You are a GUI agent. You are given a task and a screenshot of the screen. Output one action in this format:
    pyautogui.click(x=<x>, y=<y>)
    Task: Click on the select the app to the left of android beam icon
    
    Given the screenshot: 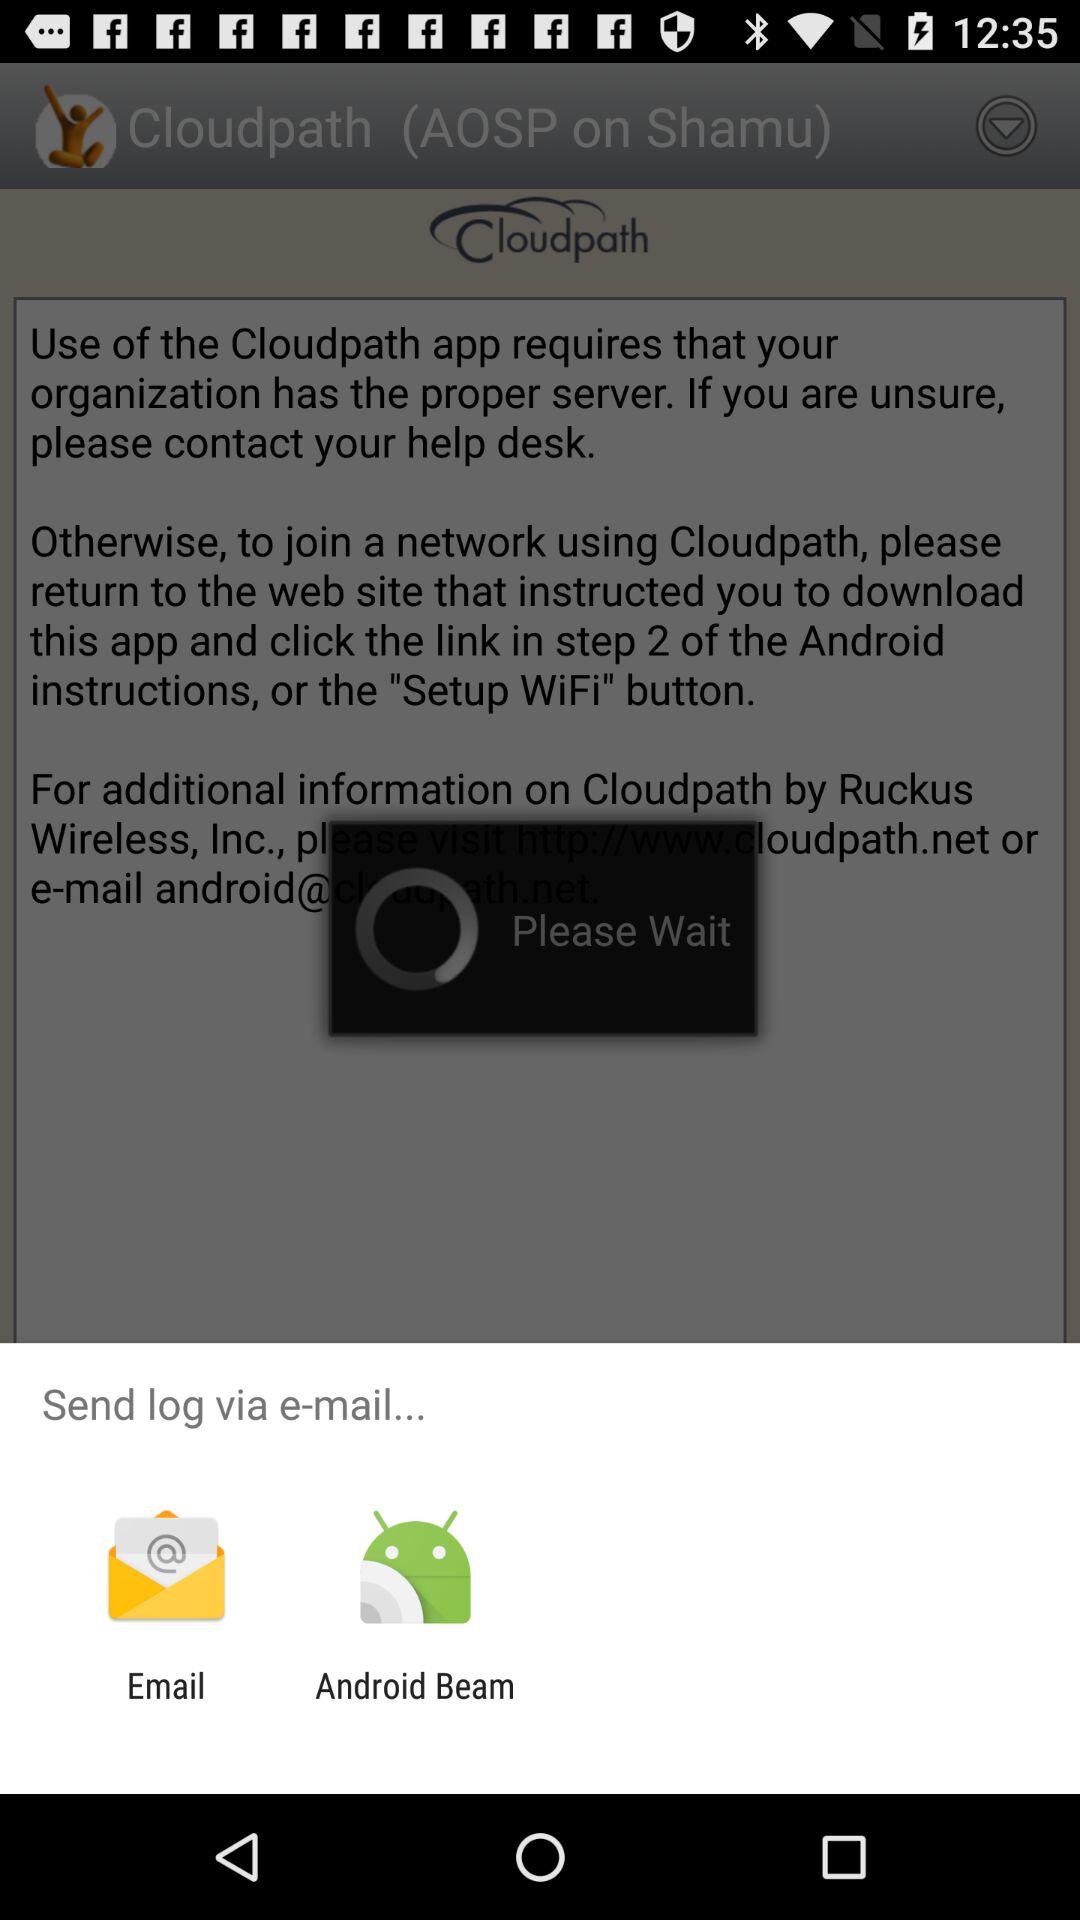 What is the action you would take?
    pyautogui.click(x=166, y=1706)
    